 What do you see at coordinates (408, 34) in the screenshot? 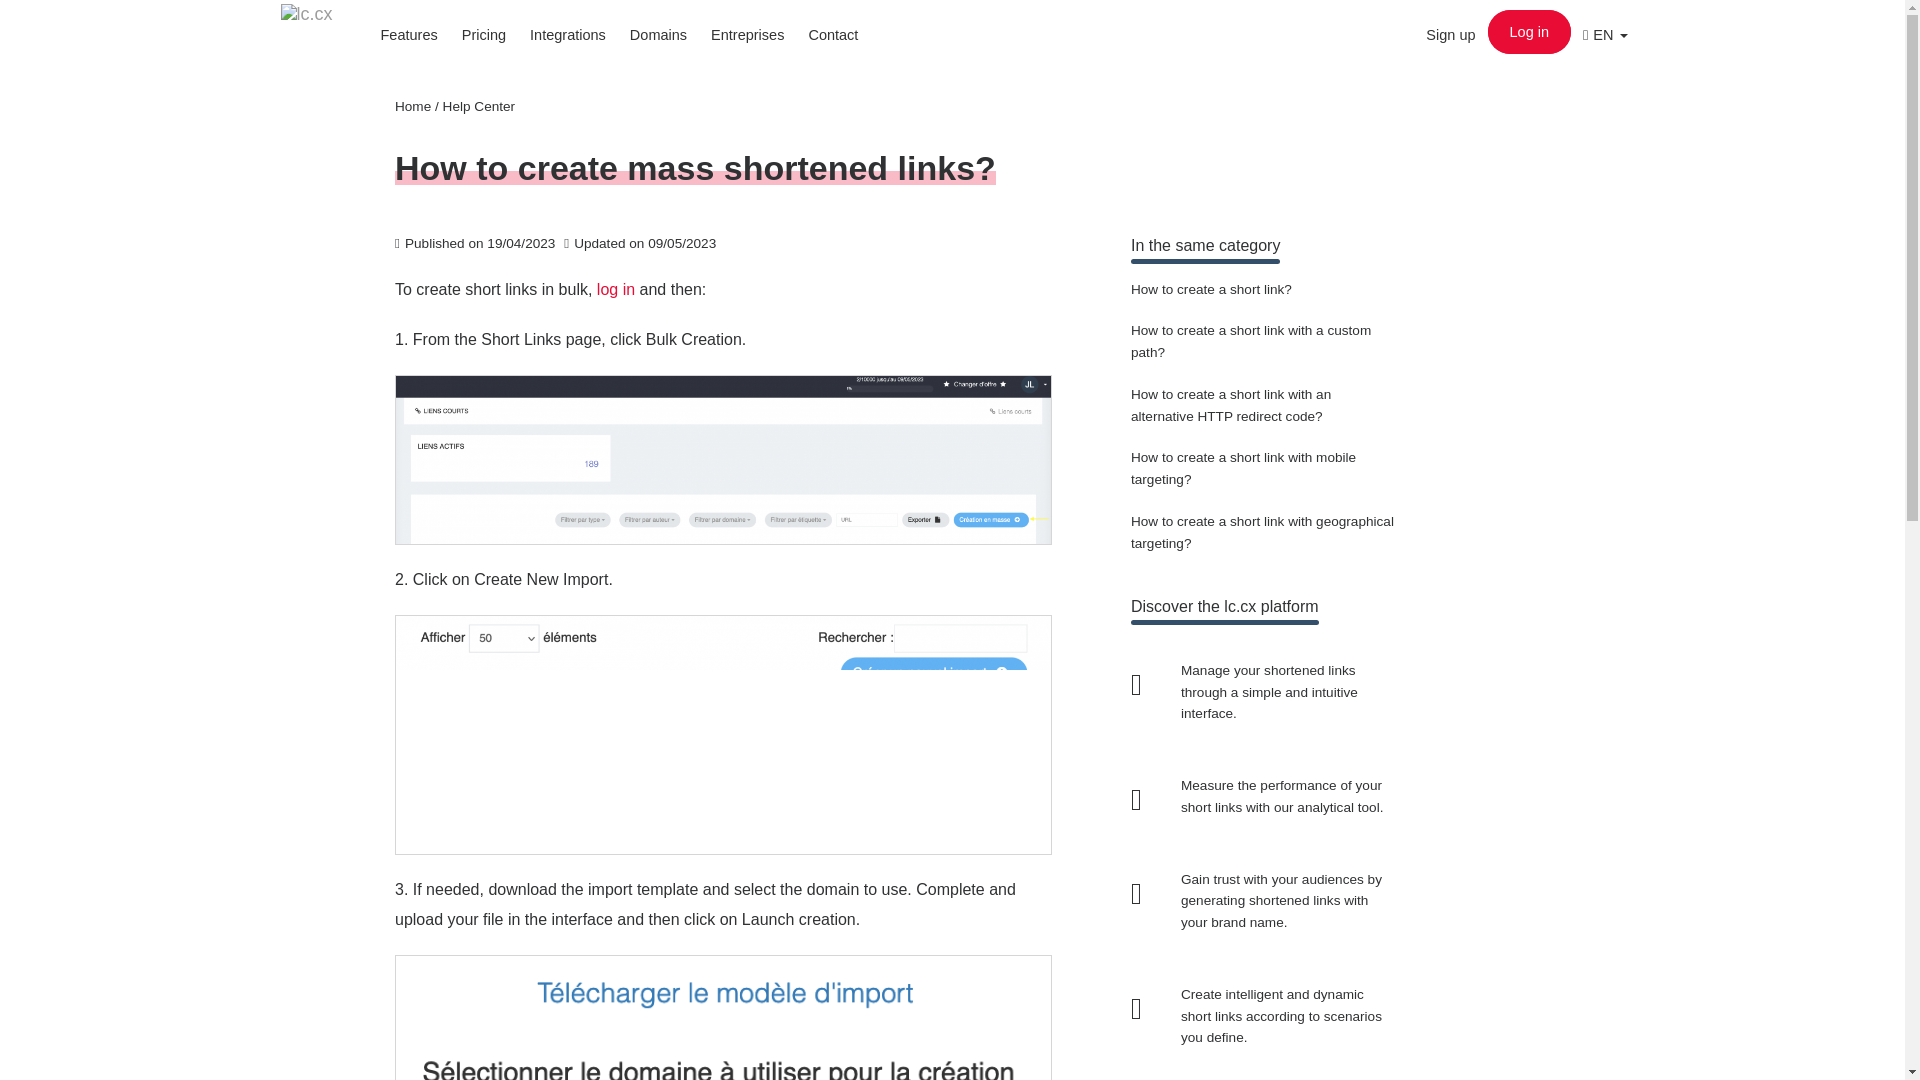
I see `Features` at bounding box center [408, 34].